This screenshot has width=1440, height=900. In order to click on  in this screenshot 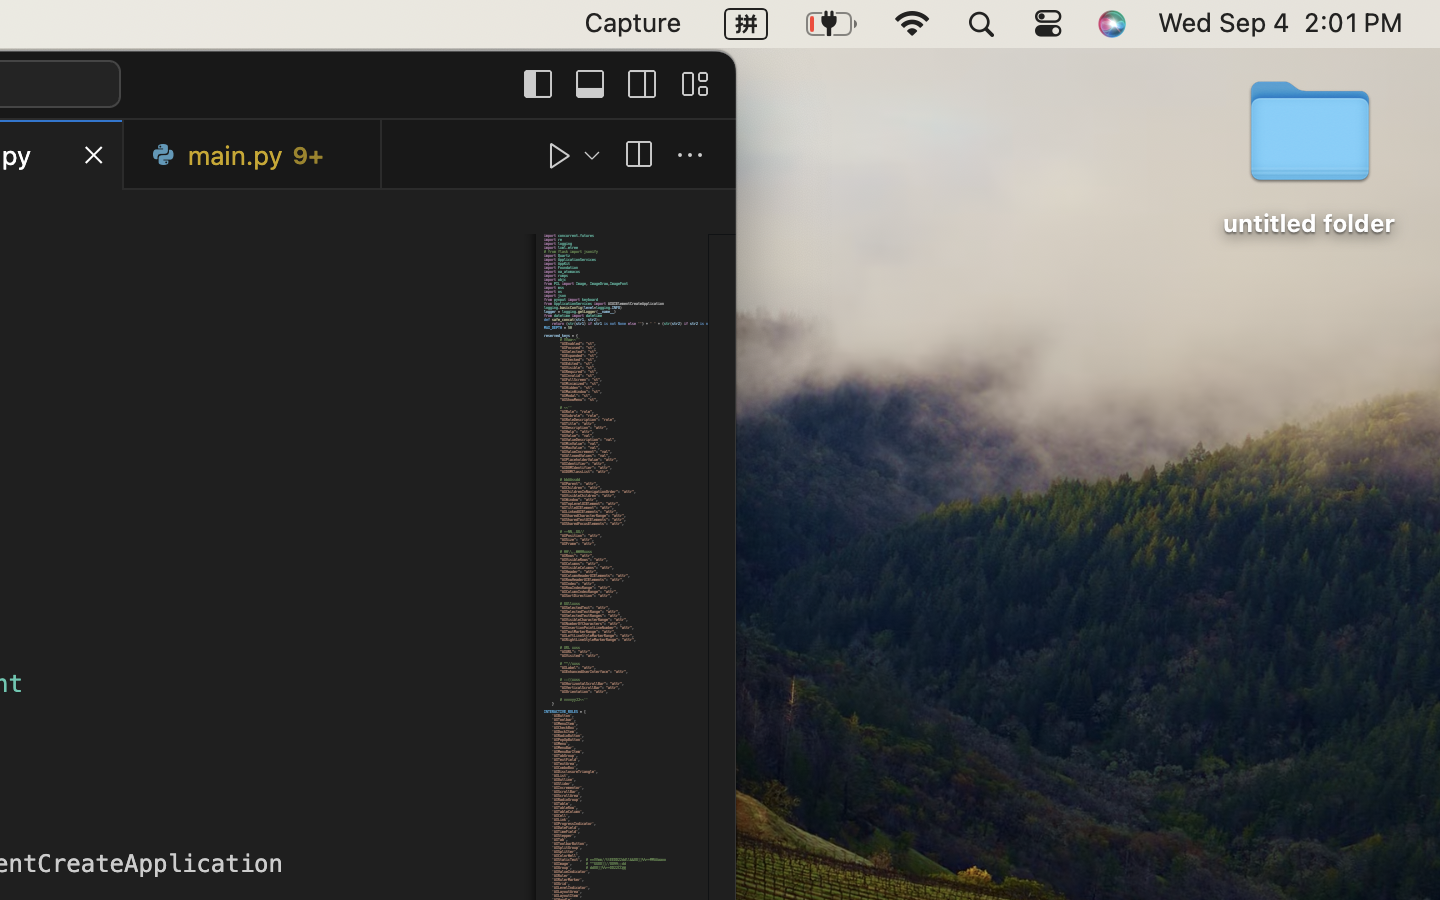, I will do `click(694, 84)`.